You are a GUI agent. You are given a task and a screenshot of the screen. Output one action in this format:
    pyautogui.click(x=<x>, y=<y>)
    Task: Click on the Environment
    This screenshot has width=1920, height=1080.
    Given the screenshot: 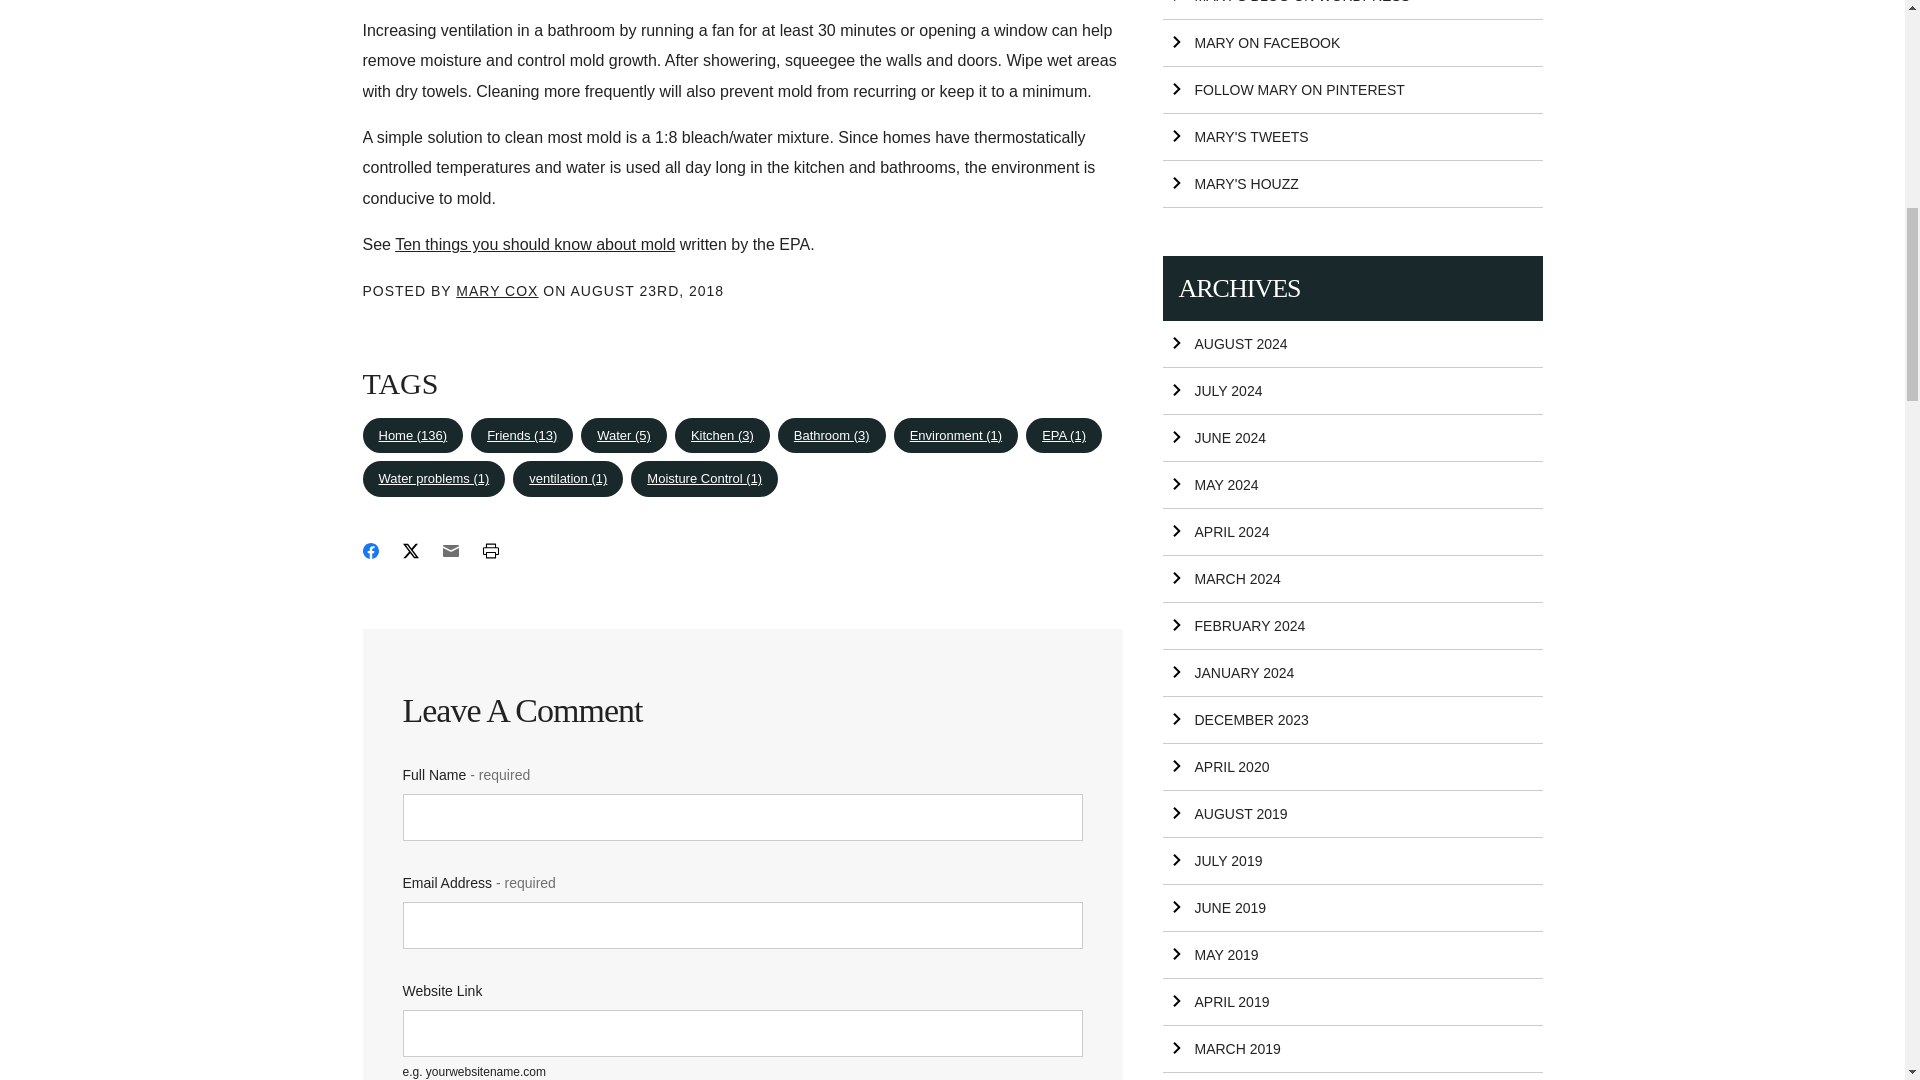 What is the action you would take?
    pyautogui.click(x=956, y=435)
    